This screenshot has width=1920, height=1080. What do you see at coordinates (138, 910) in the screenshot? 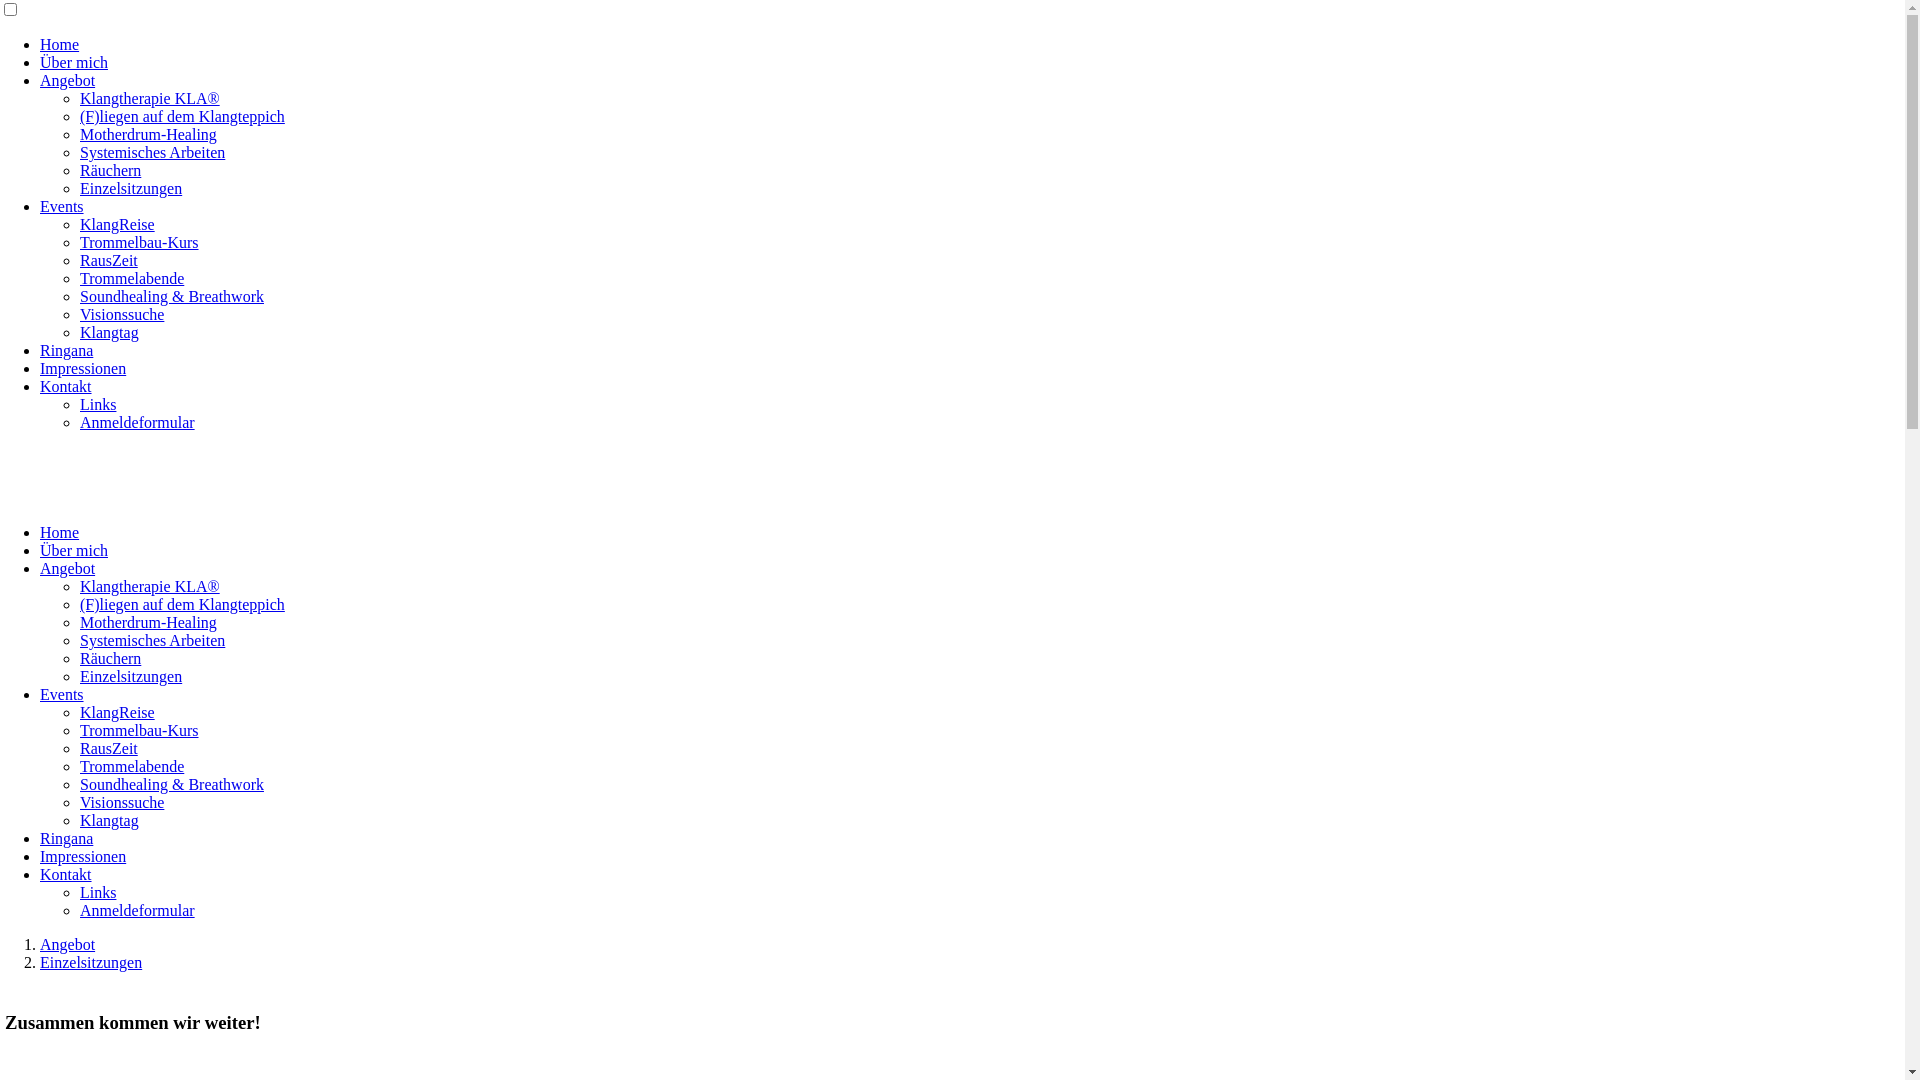
I see `Anmeldeformular` at bounding box center [138, 910].